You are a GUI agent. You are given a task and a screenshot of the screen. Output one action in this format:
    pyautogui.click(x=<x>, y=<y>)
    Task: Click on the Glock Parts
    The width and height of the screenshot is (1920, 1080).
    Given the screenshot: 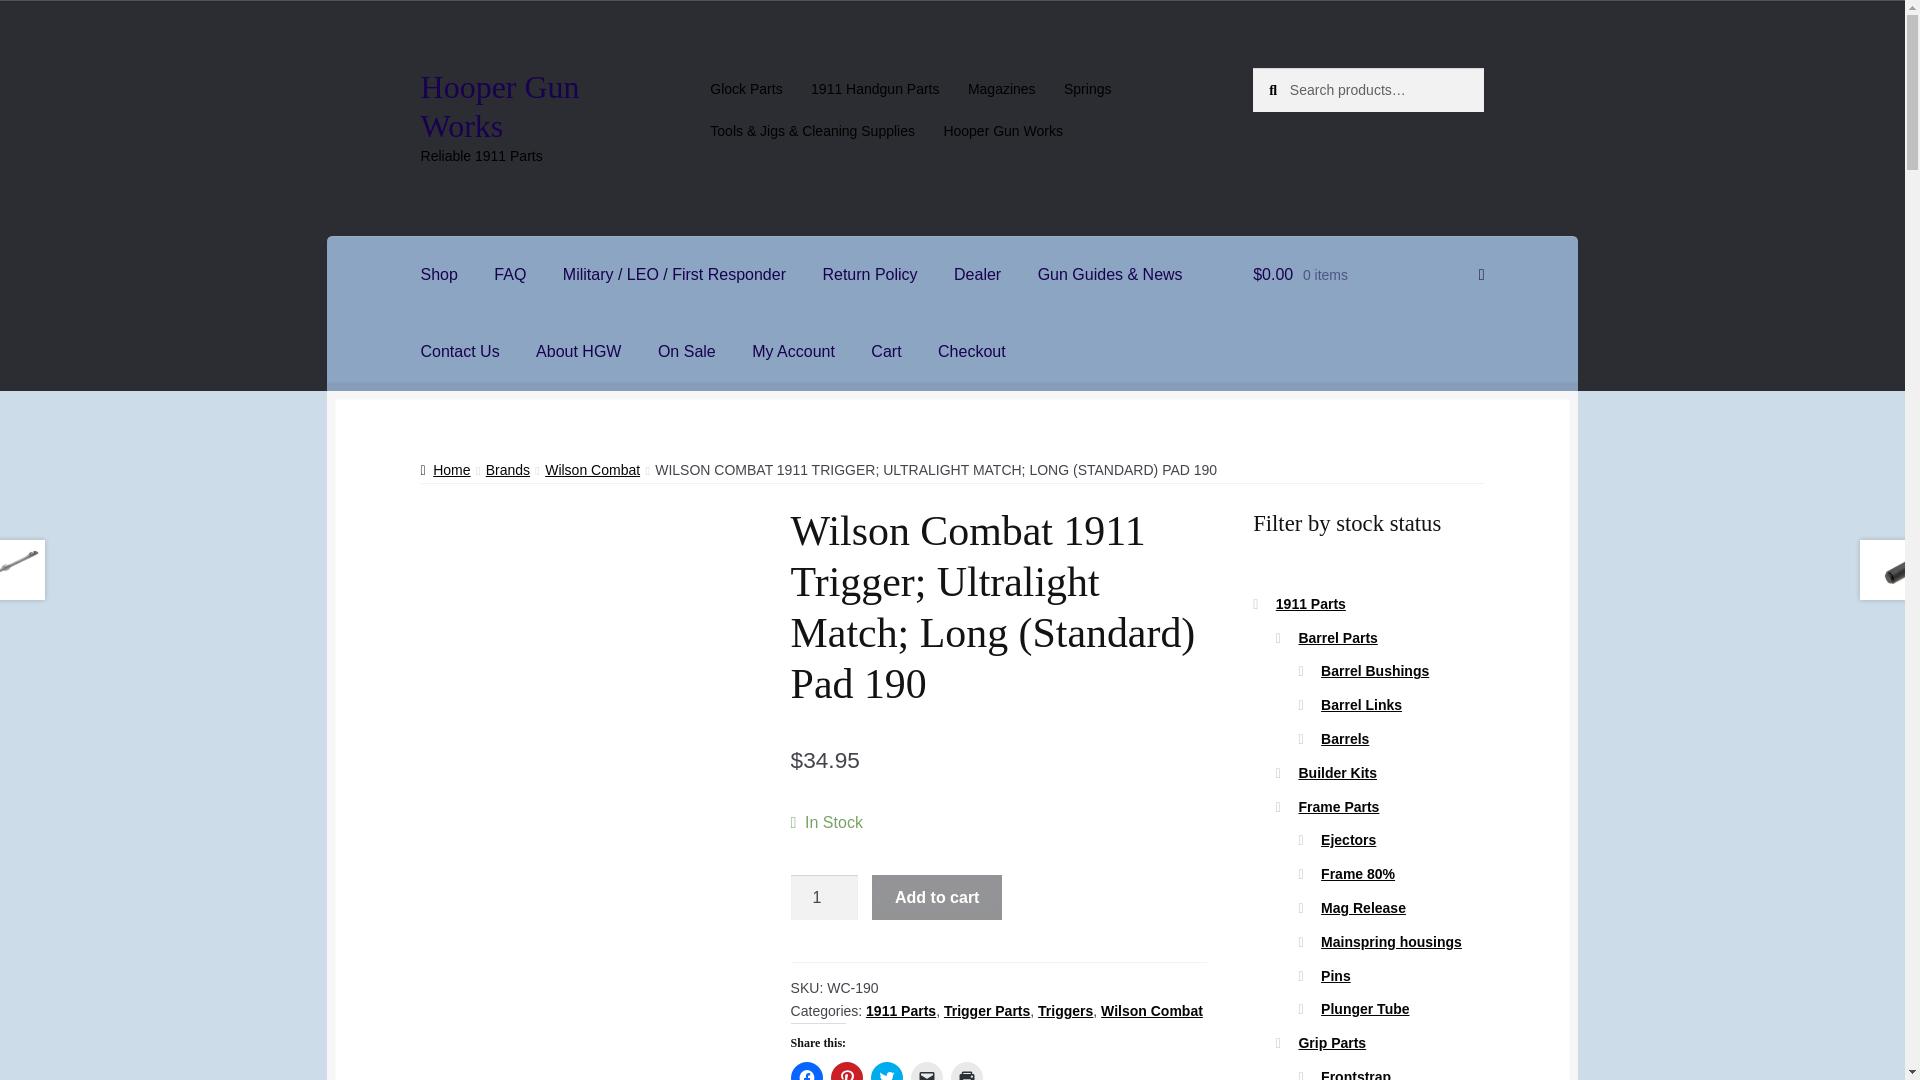 What is the action you would take?
    pyautogui.click(x=746, y=89)
    